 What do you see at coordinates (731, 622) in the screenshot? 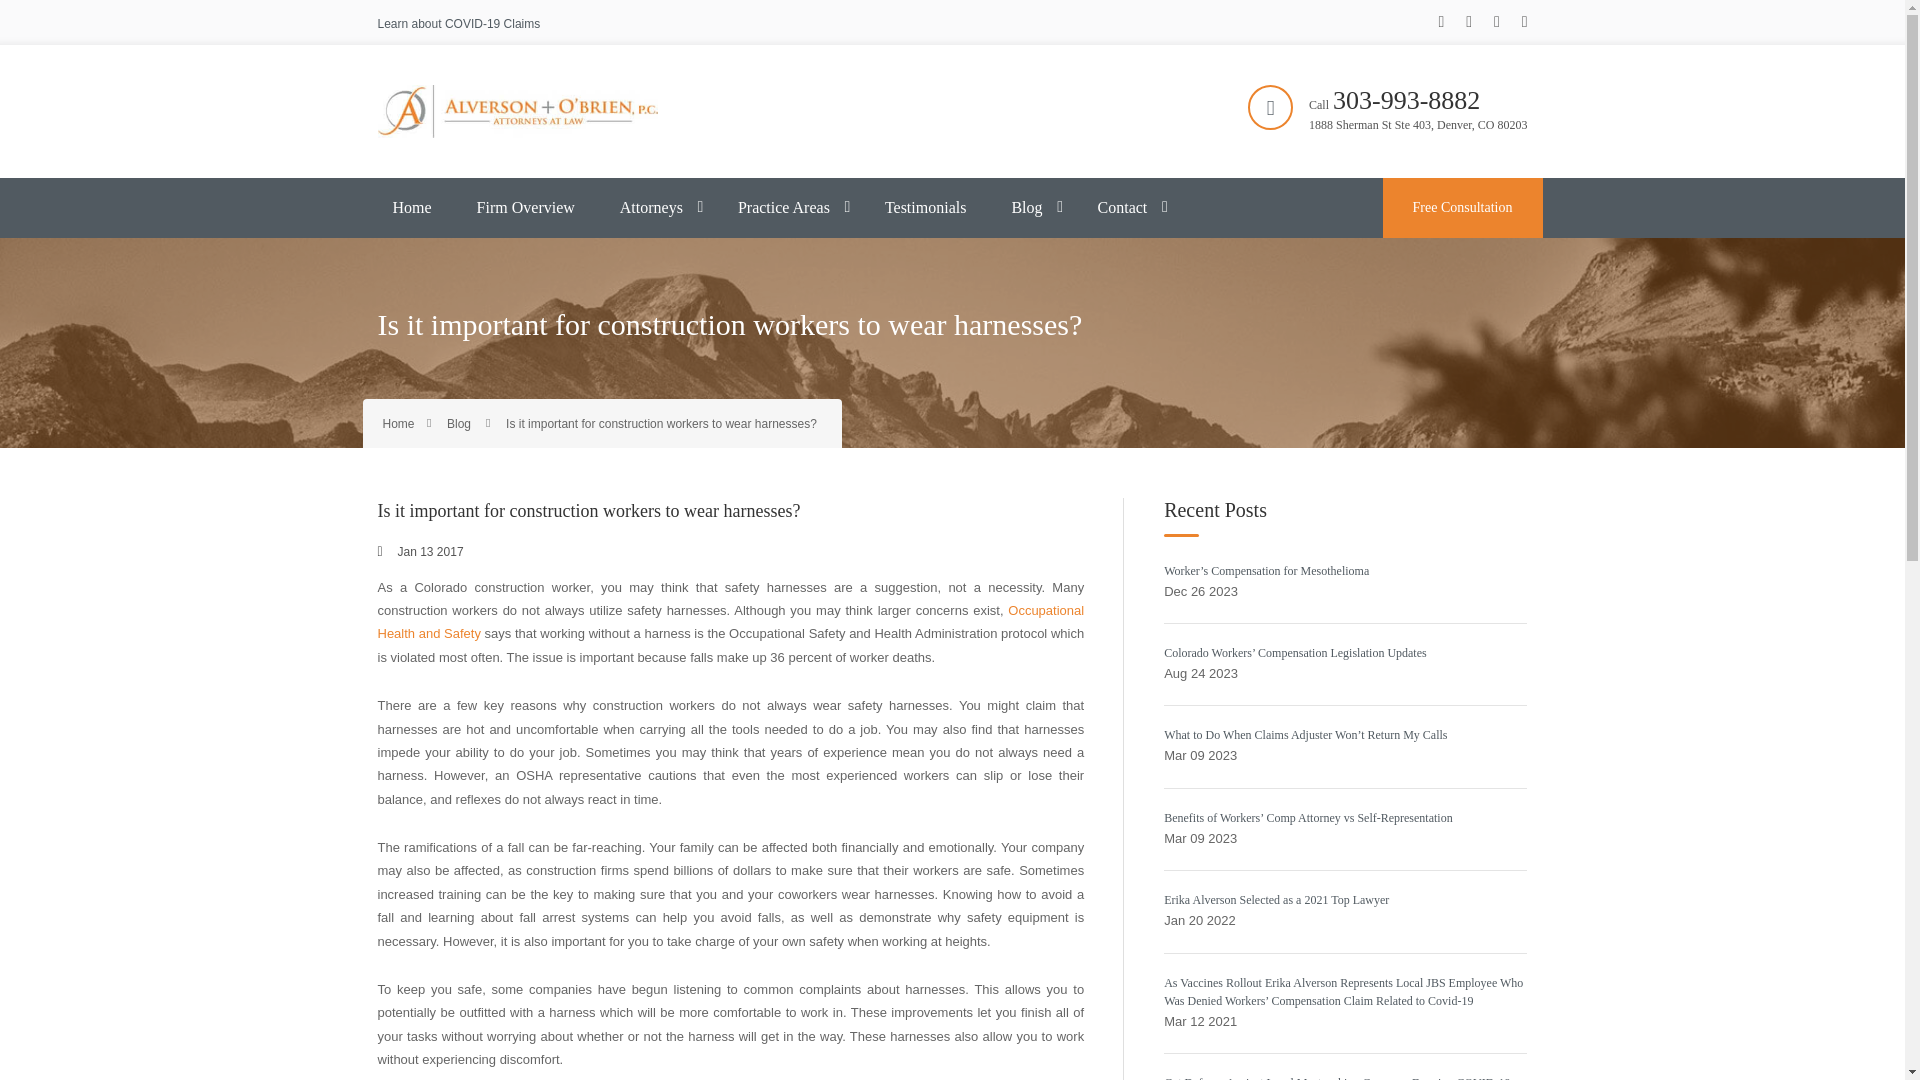
I see `Occupational Health and Safety` at bounding box center [731, 622].